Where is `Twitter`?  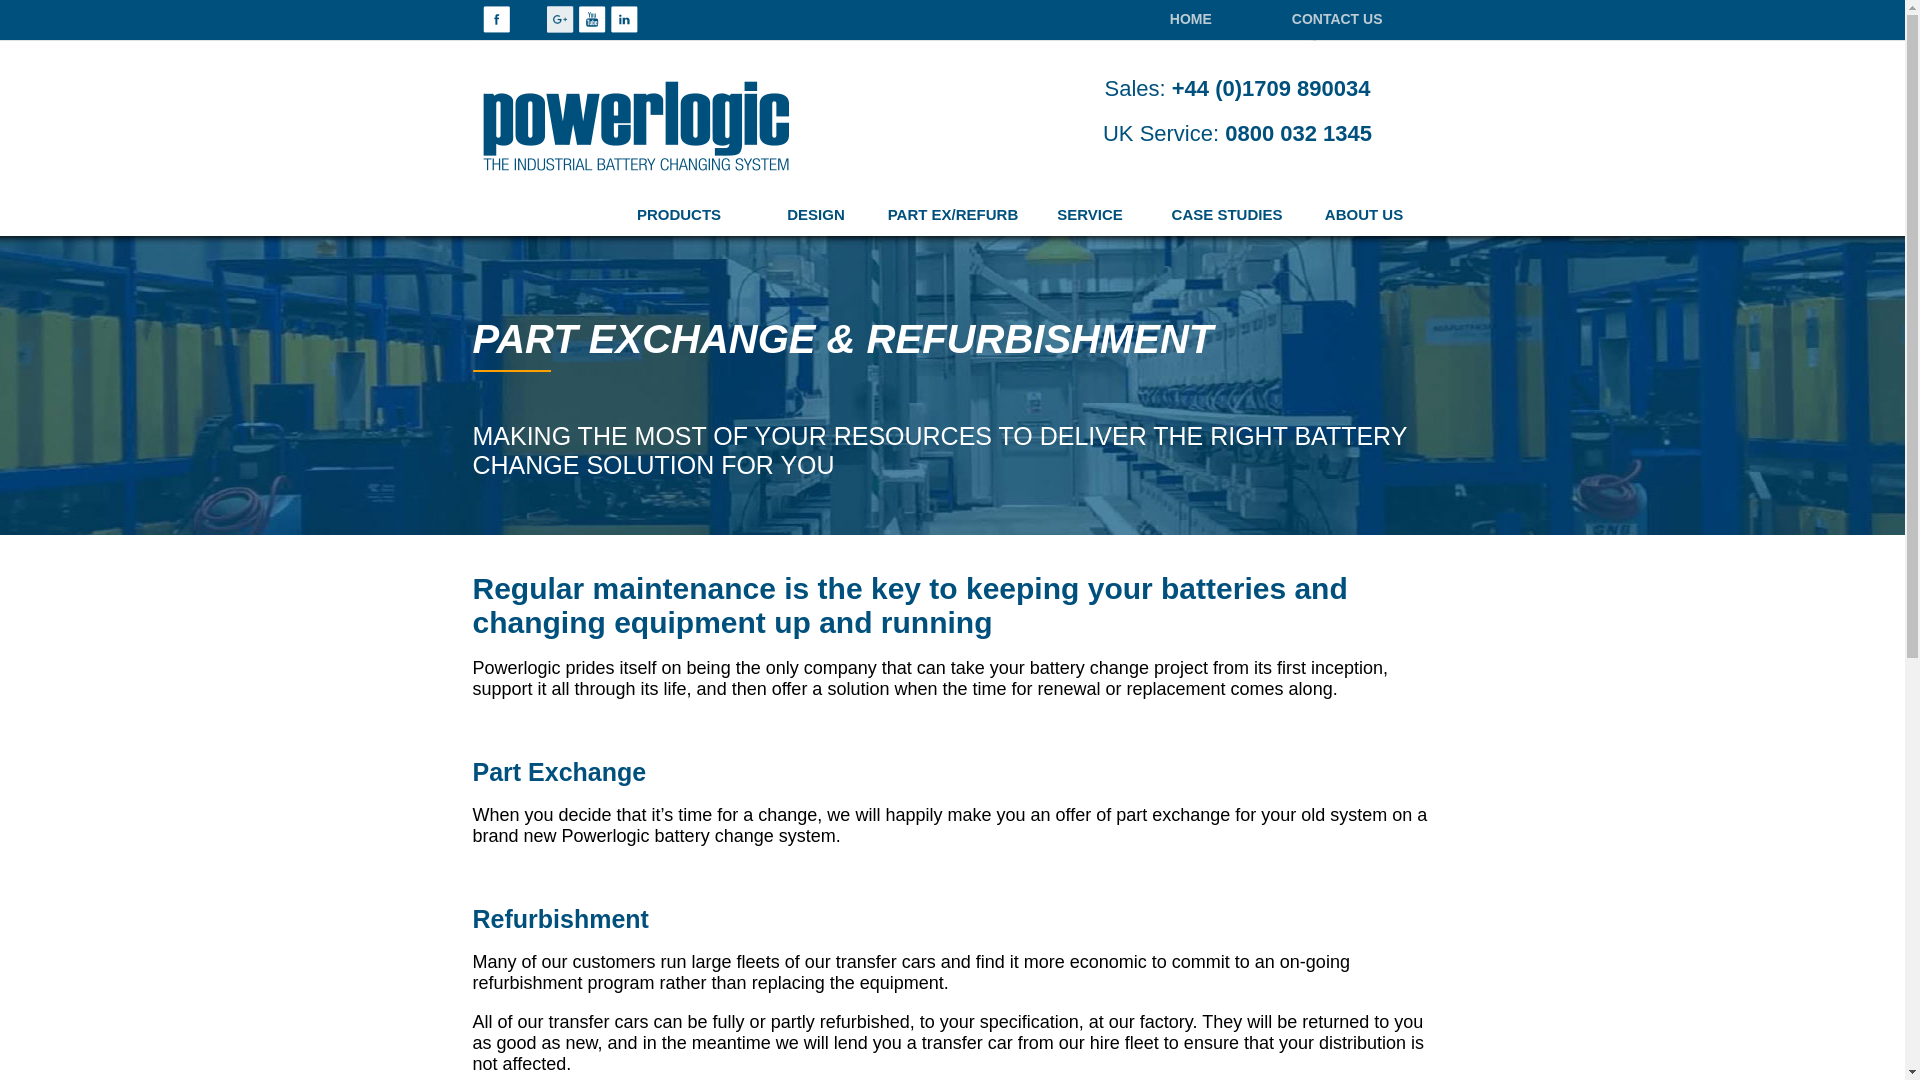 Twitter is located at coordinates (528, 20).